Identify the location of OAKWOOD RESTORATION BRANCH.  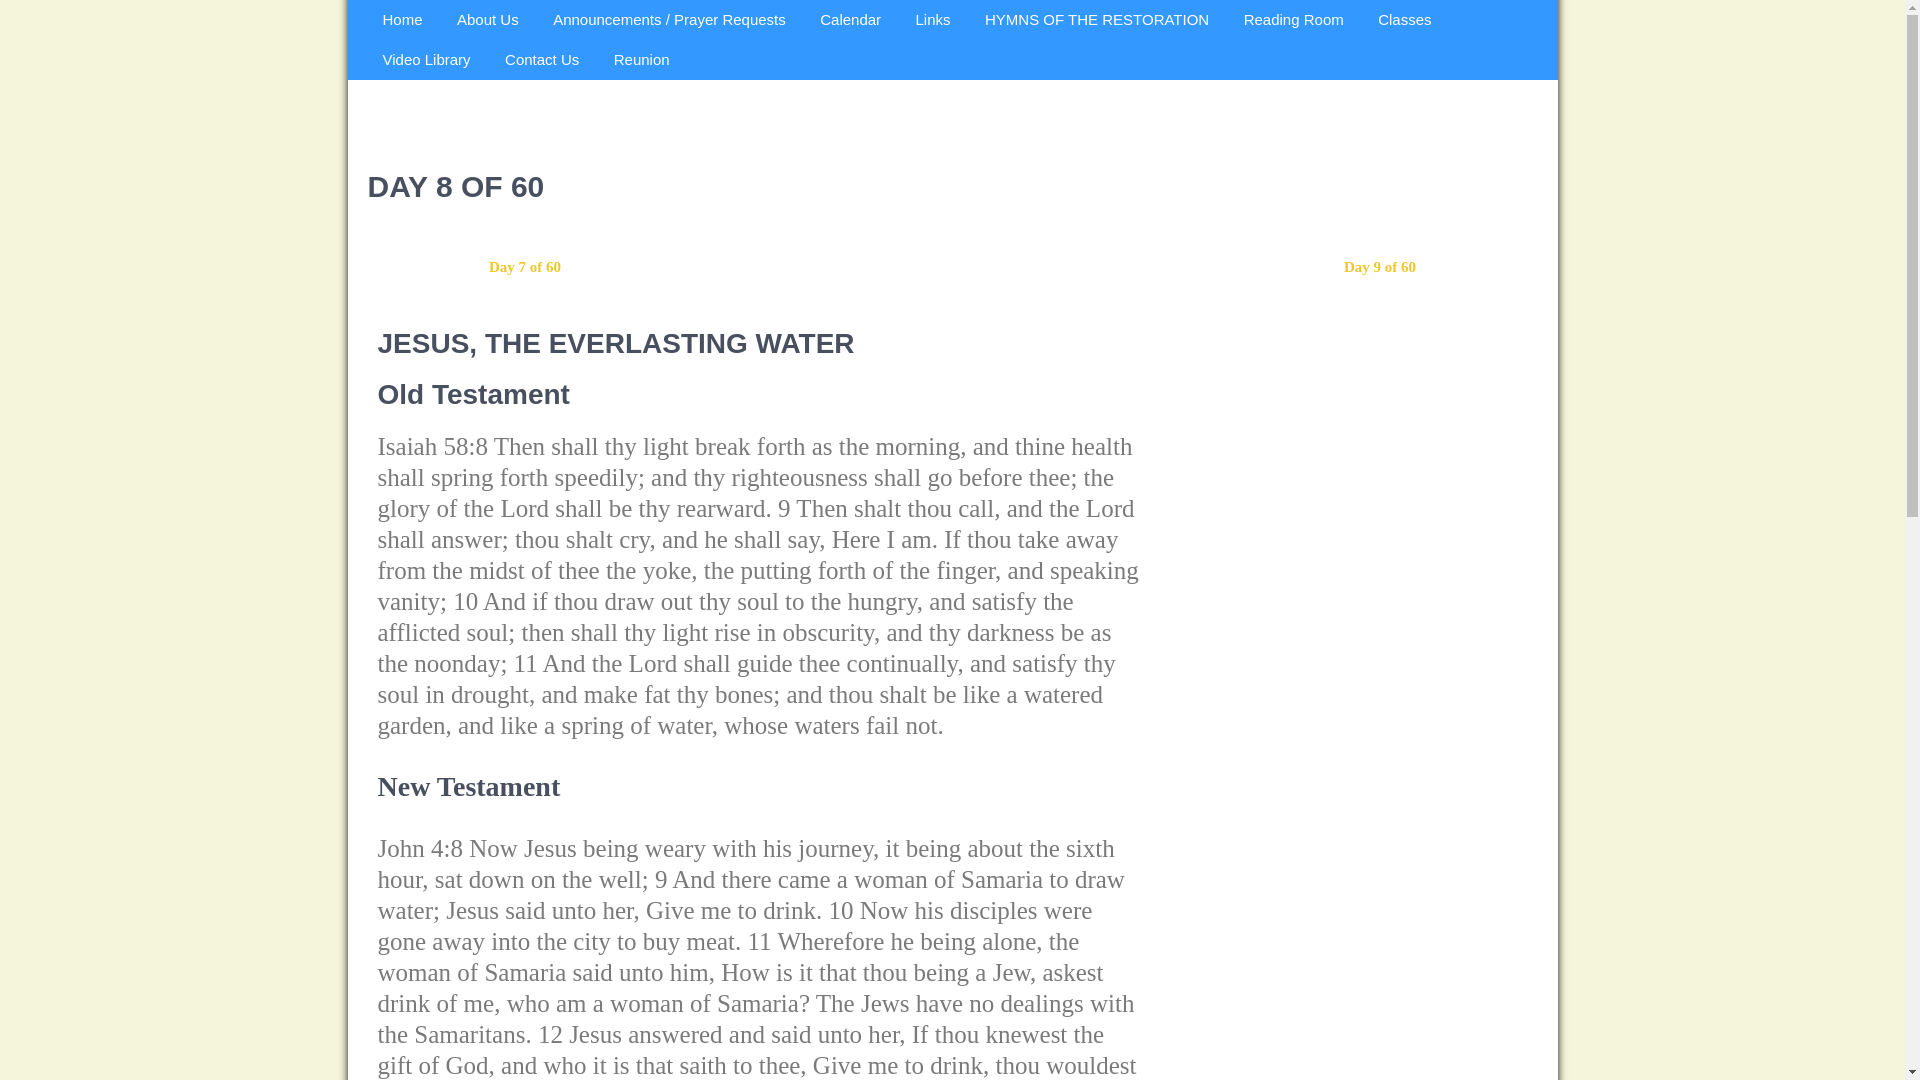
(500, 120).